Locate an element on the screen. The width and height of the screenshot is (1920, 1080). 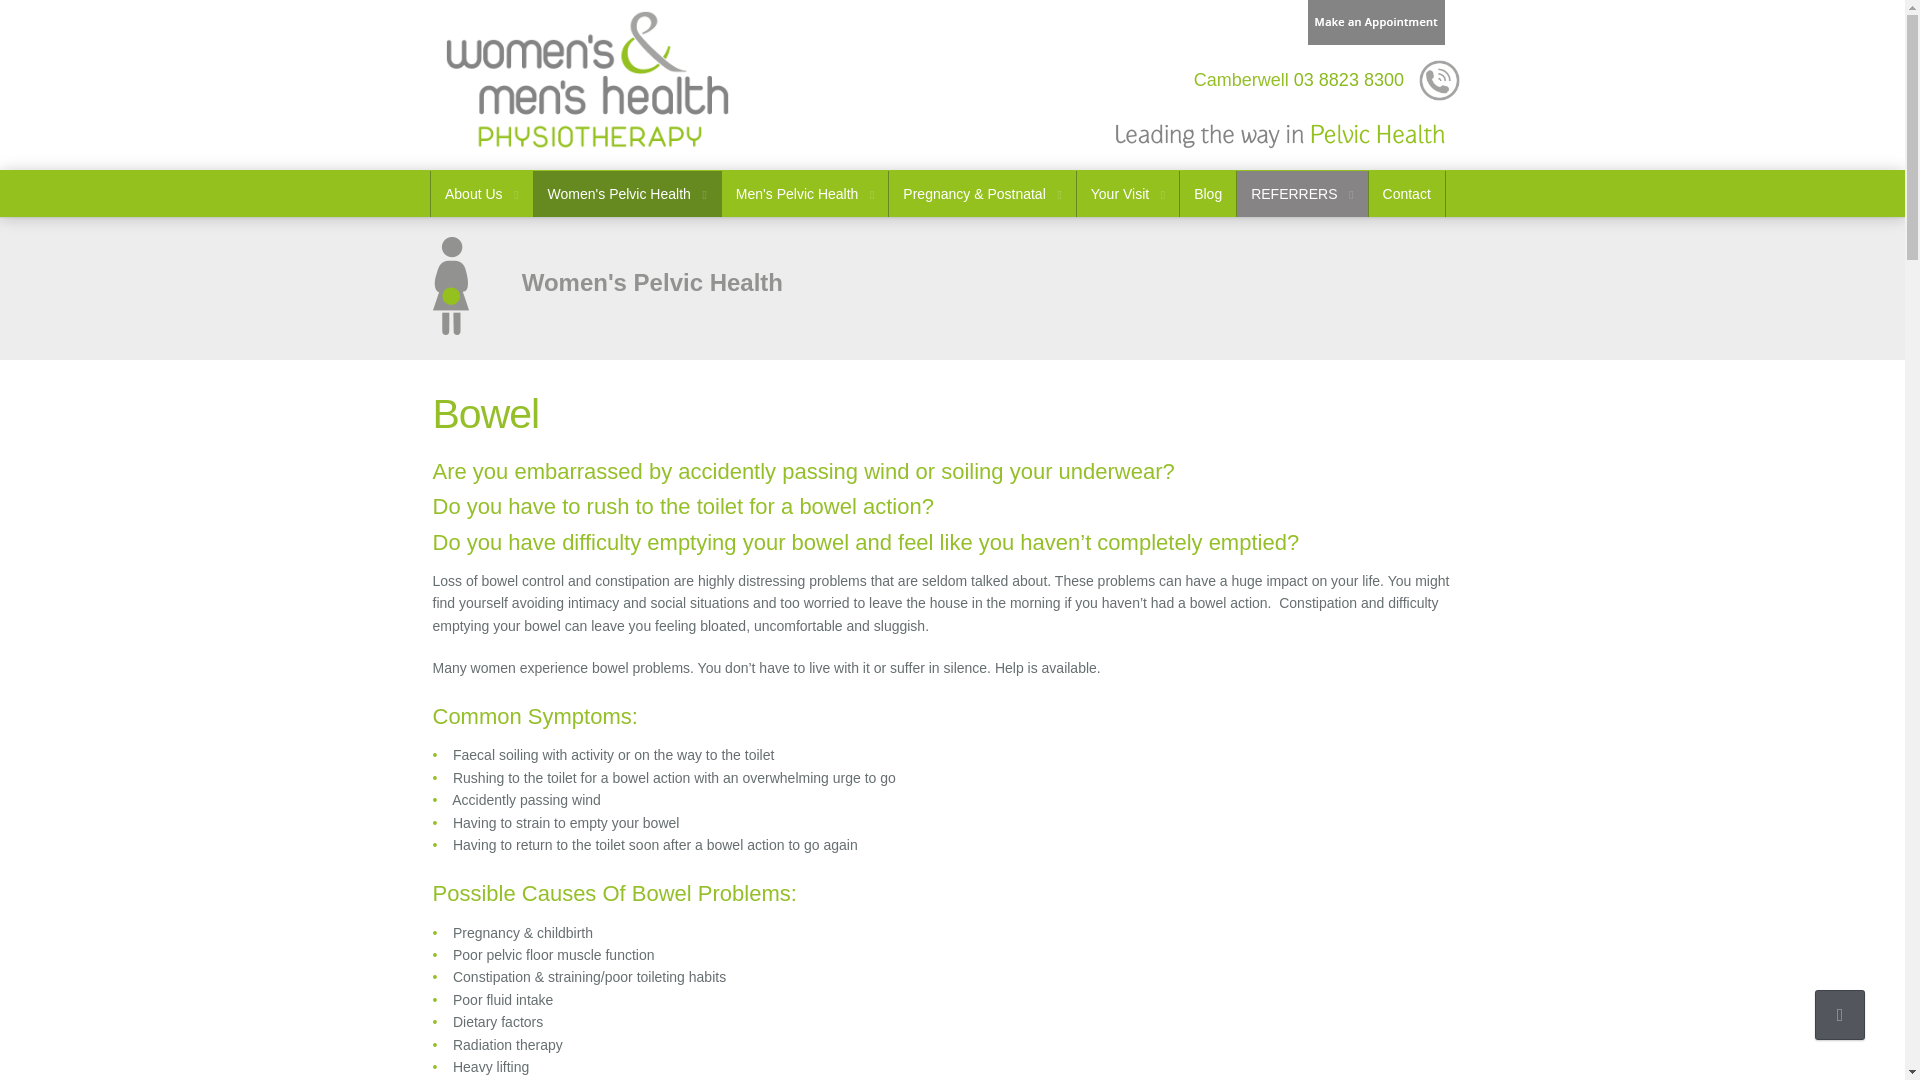
Your Visit is located at coordinates (1128, 194).